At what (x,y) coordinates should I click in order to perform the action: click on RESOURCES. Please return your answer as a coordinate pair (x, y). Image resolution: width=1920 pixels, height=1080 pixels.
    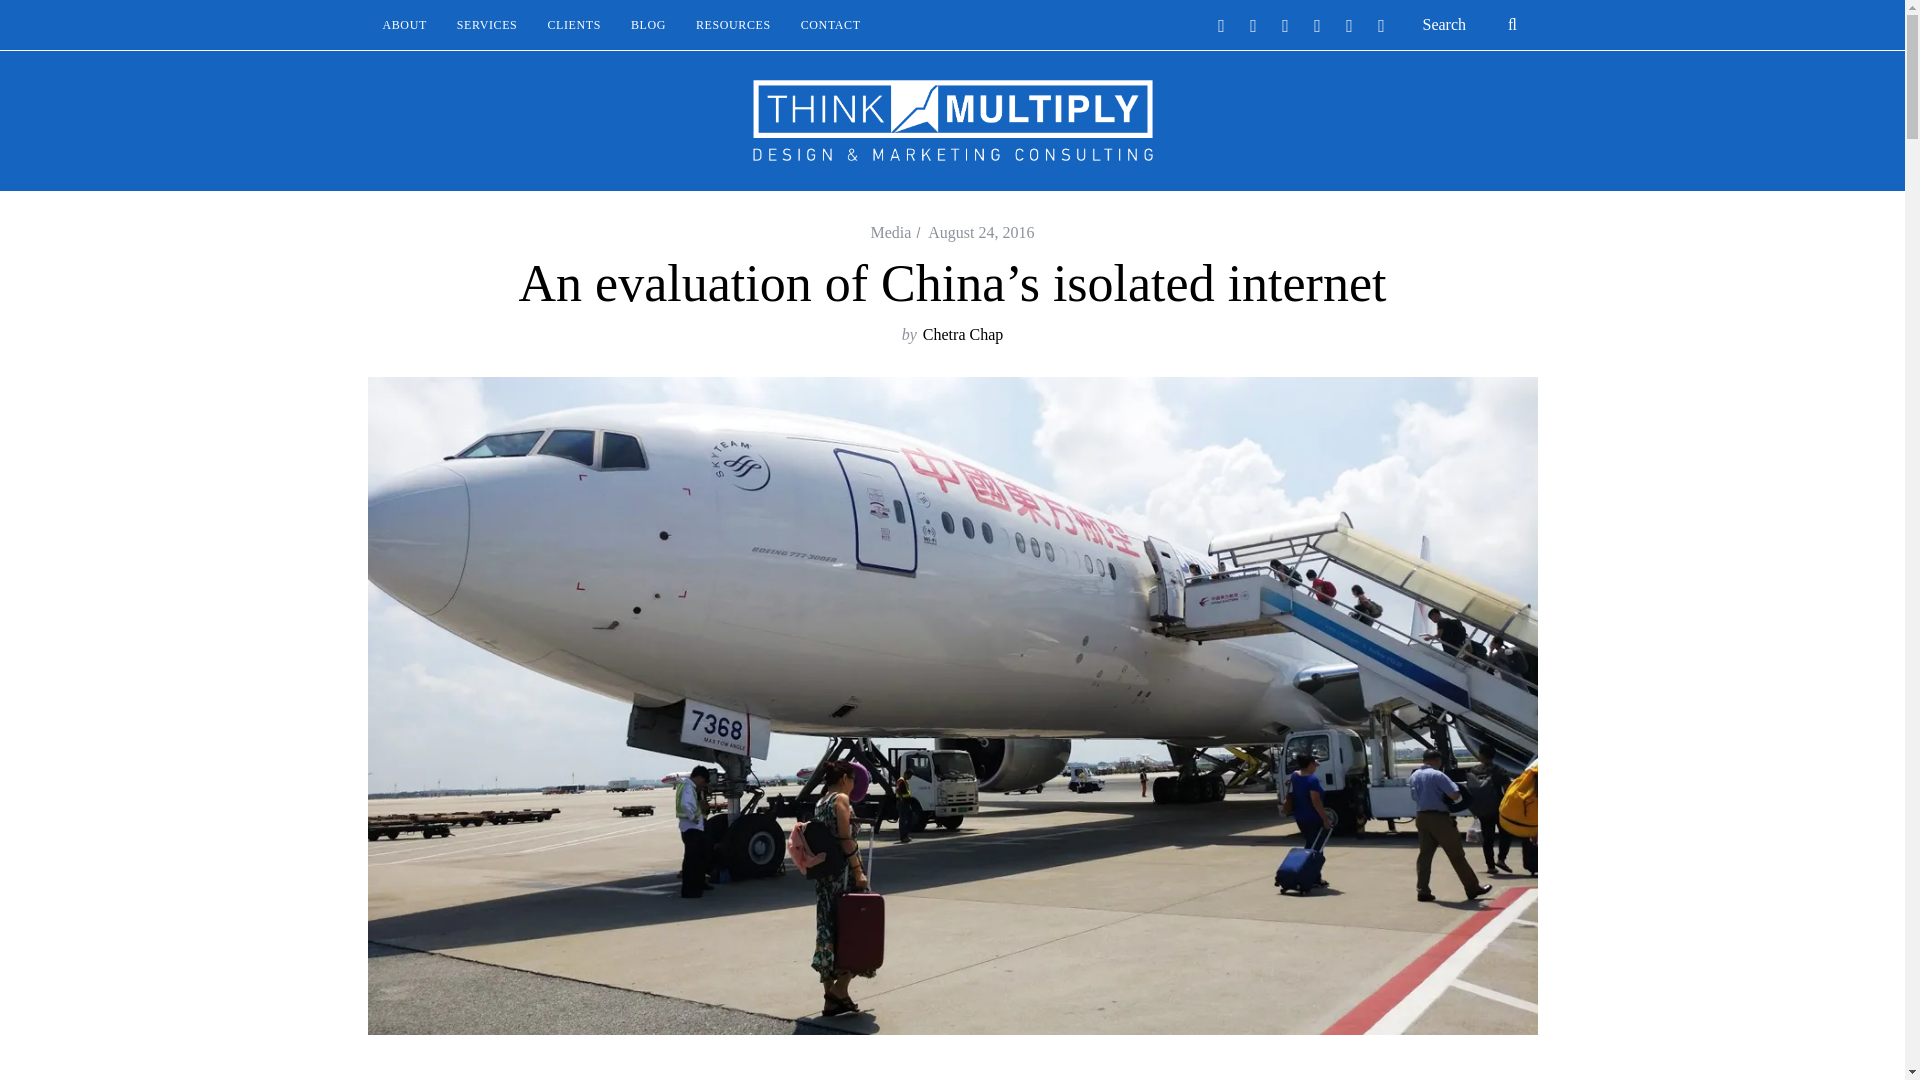
    Looking at the image, I should click on (733, 24).